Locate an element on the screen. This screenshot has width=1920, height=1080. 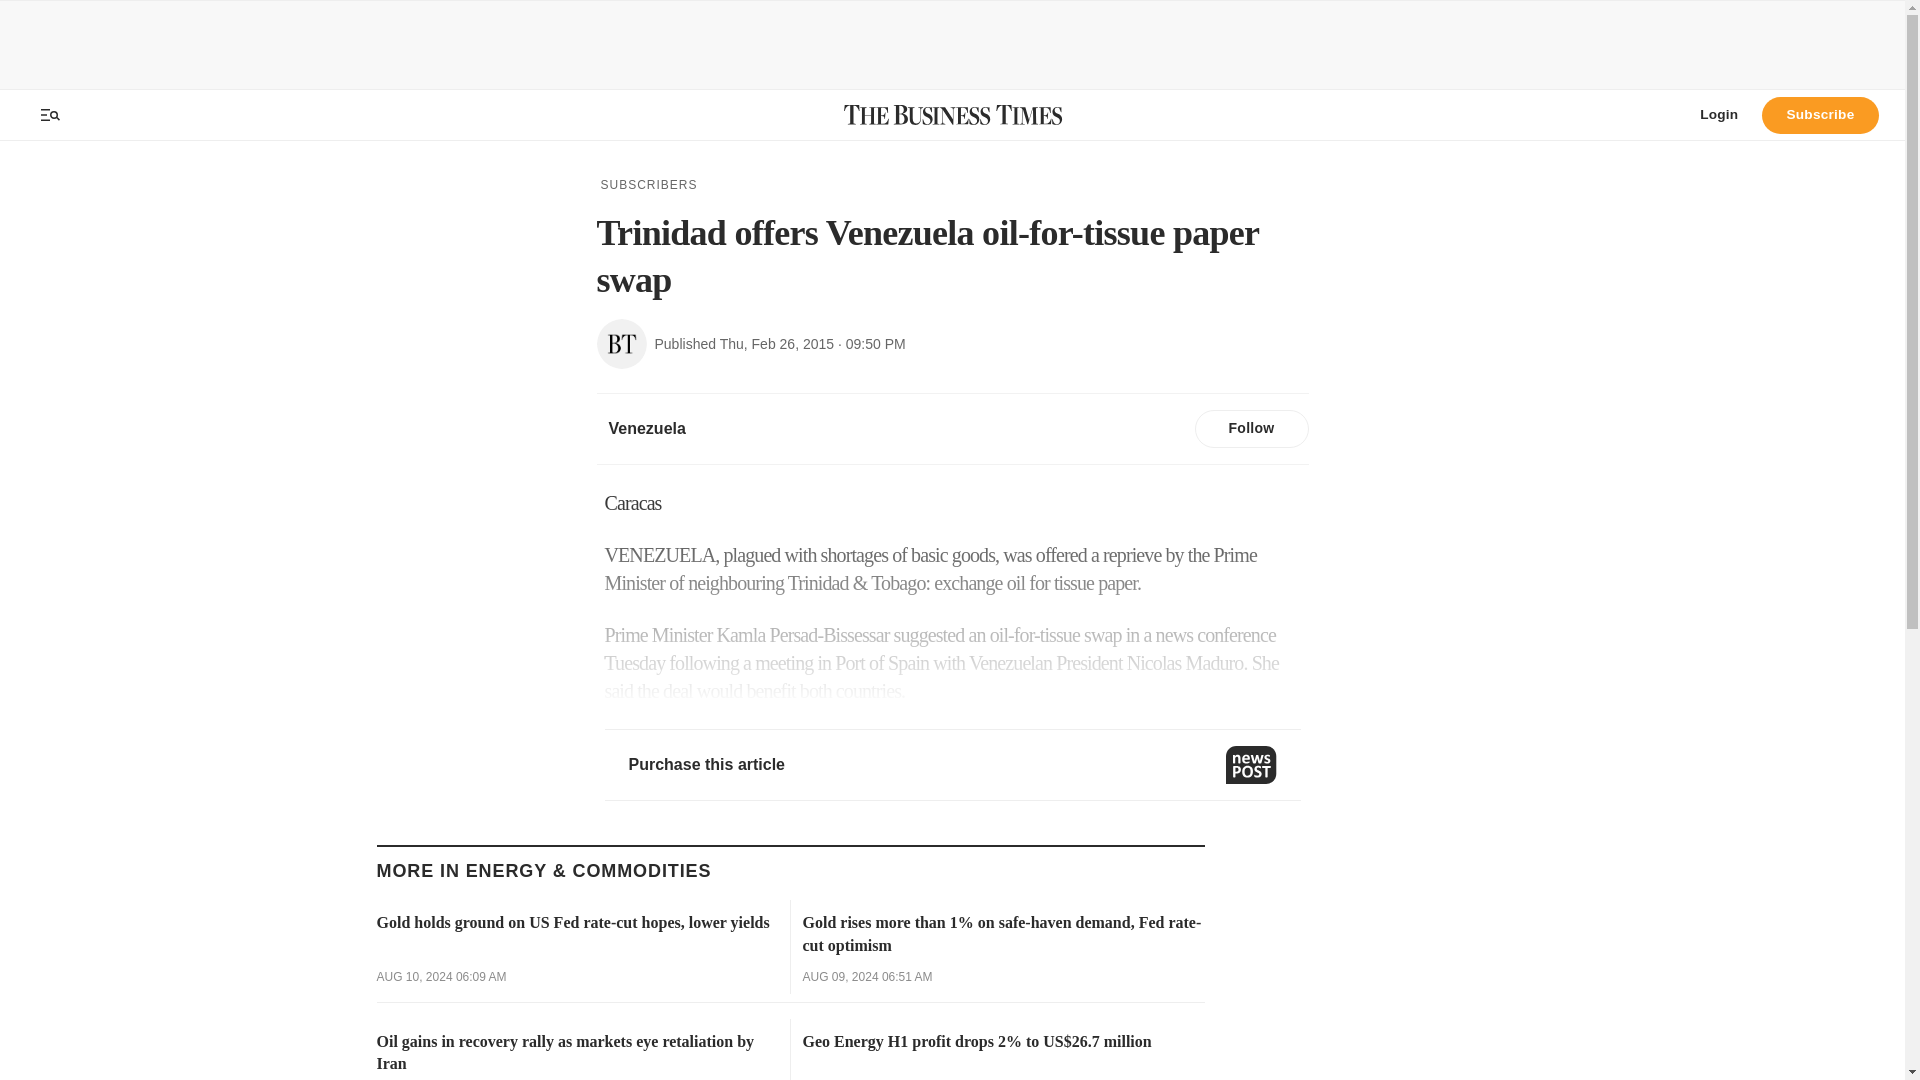
Venezuela is located at coordinates (646, 428).